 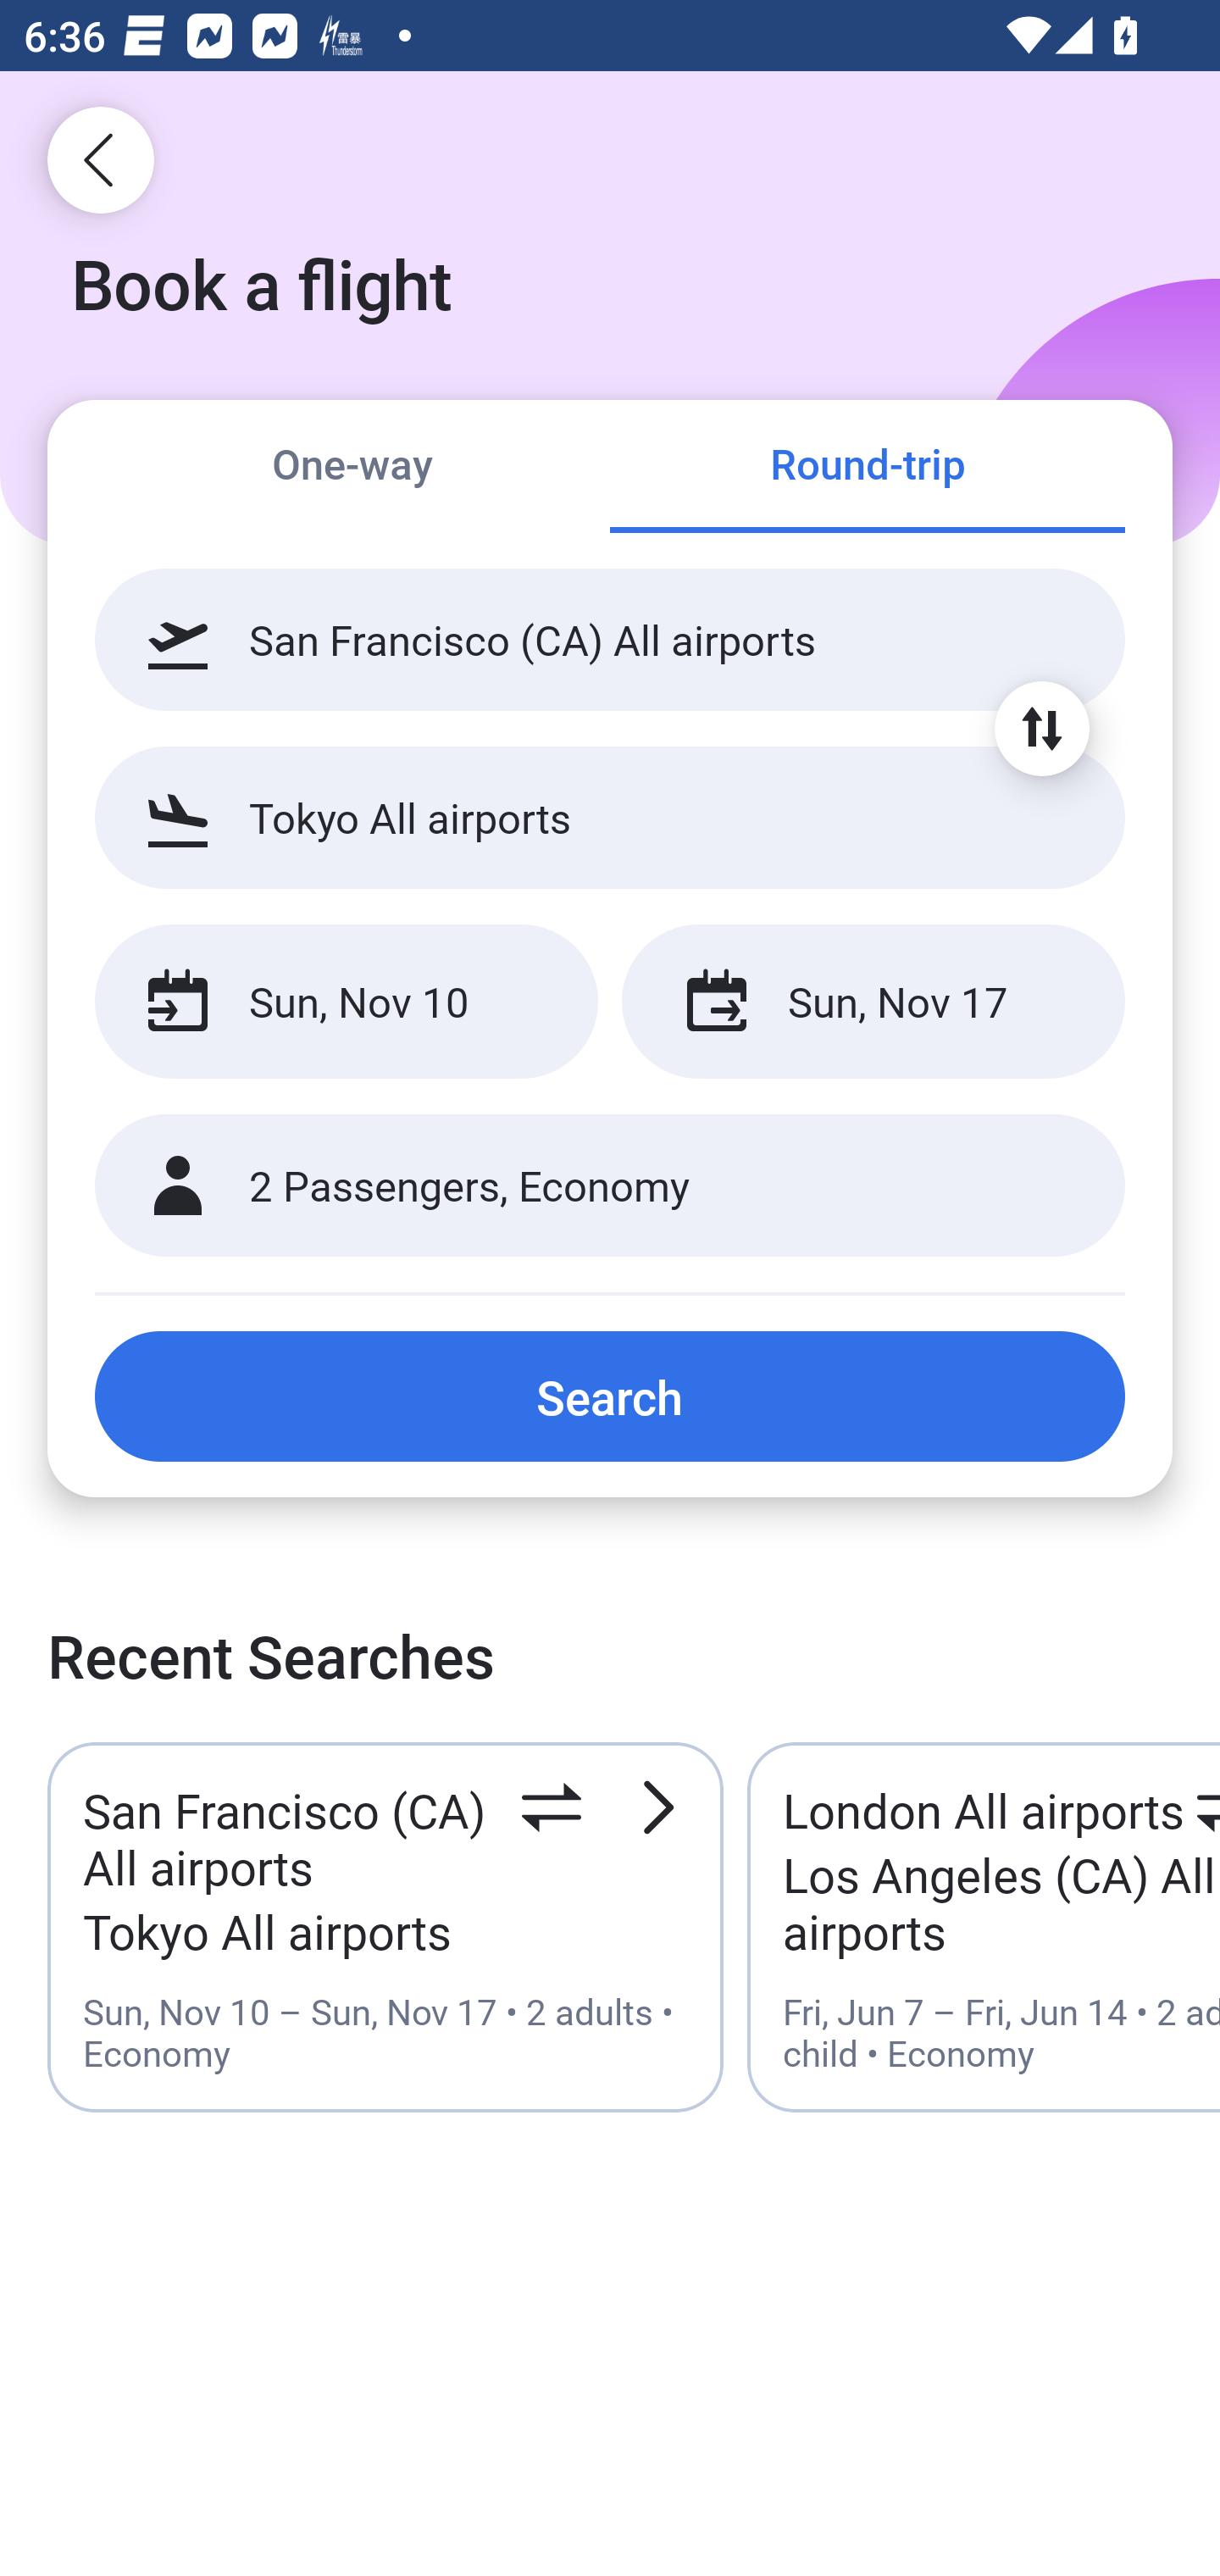 I want to click on Tokyo All airports, so click(x=610, y=817).